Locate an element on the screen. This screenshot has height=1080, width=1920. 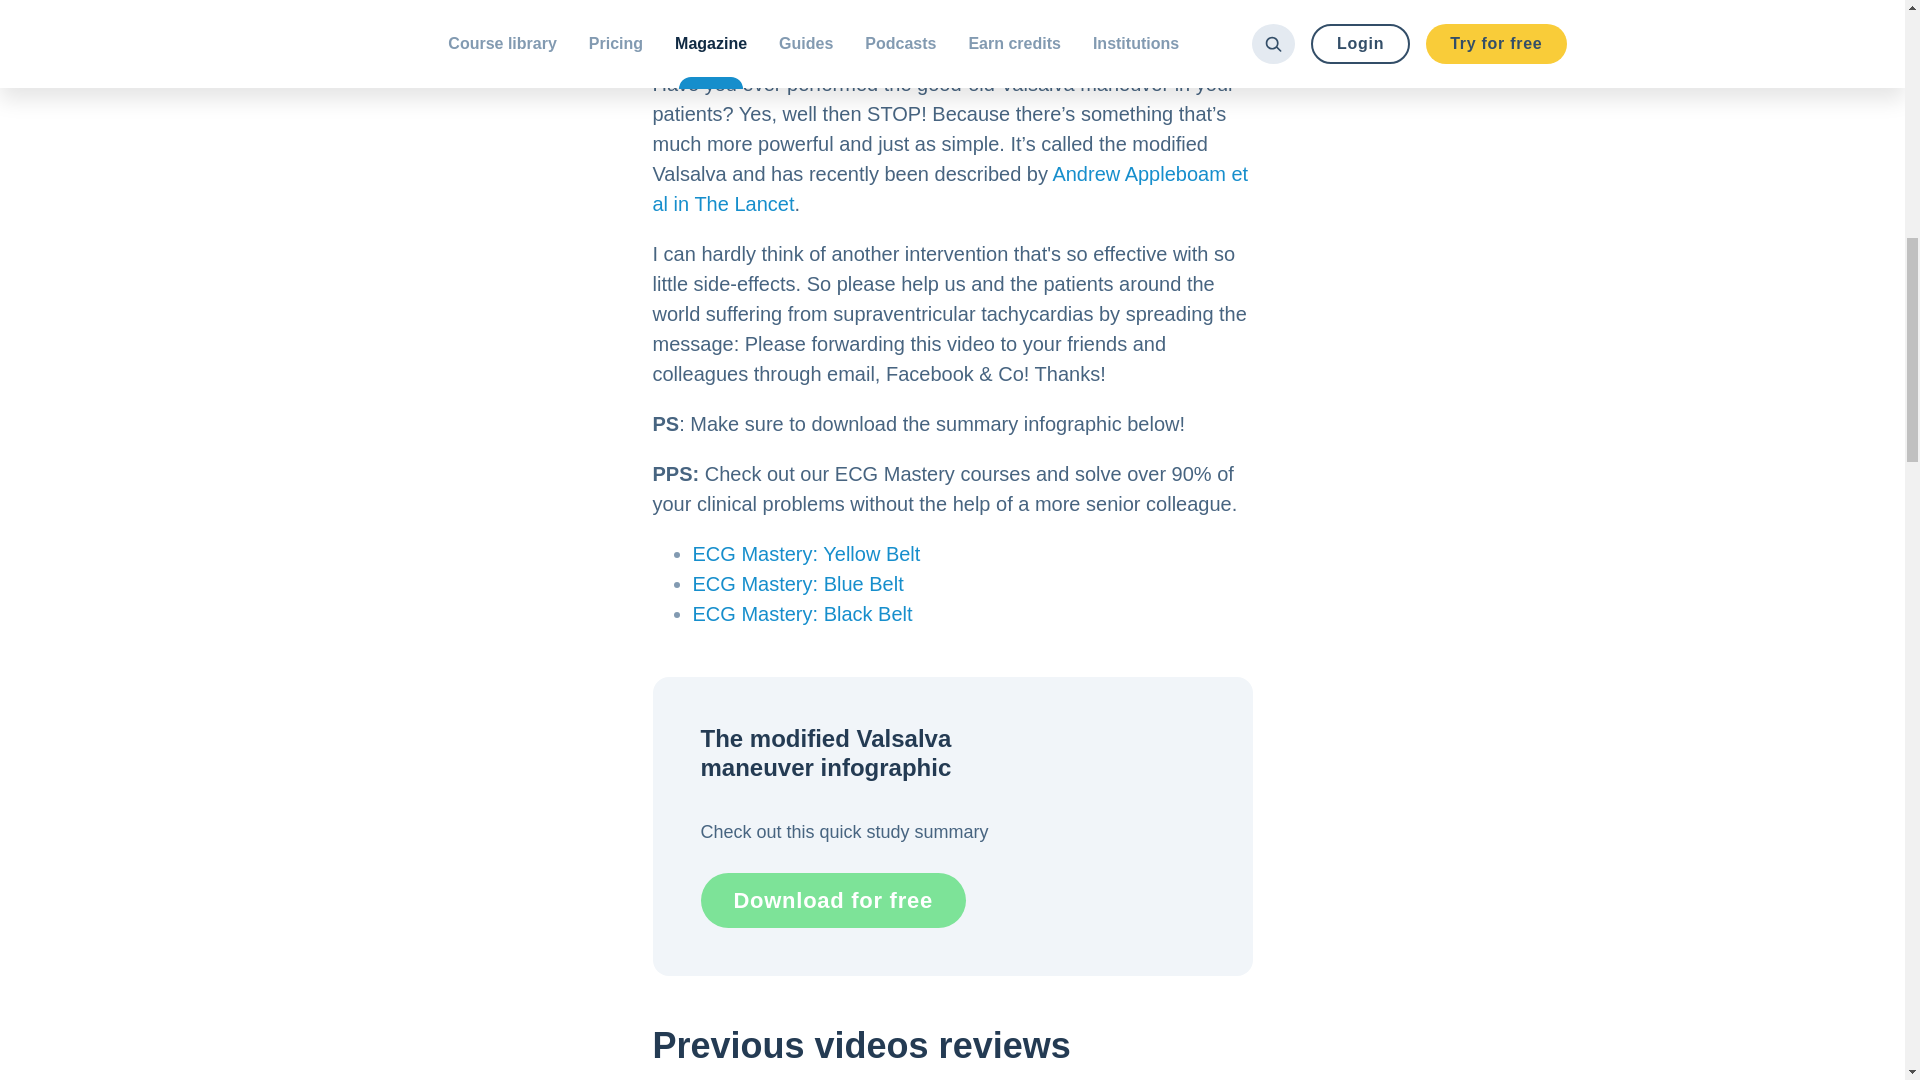
Download for free is located at coordinates (832, 900).